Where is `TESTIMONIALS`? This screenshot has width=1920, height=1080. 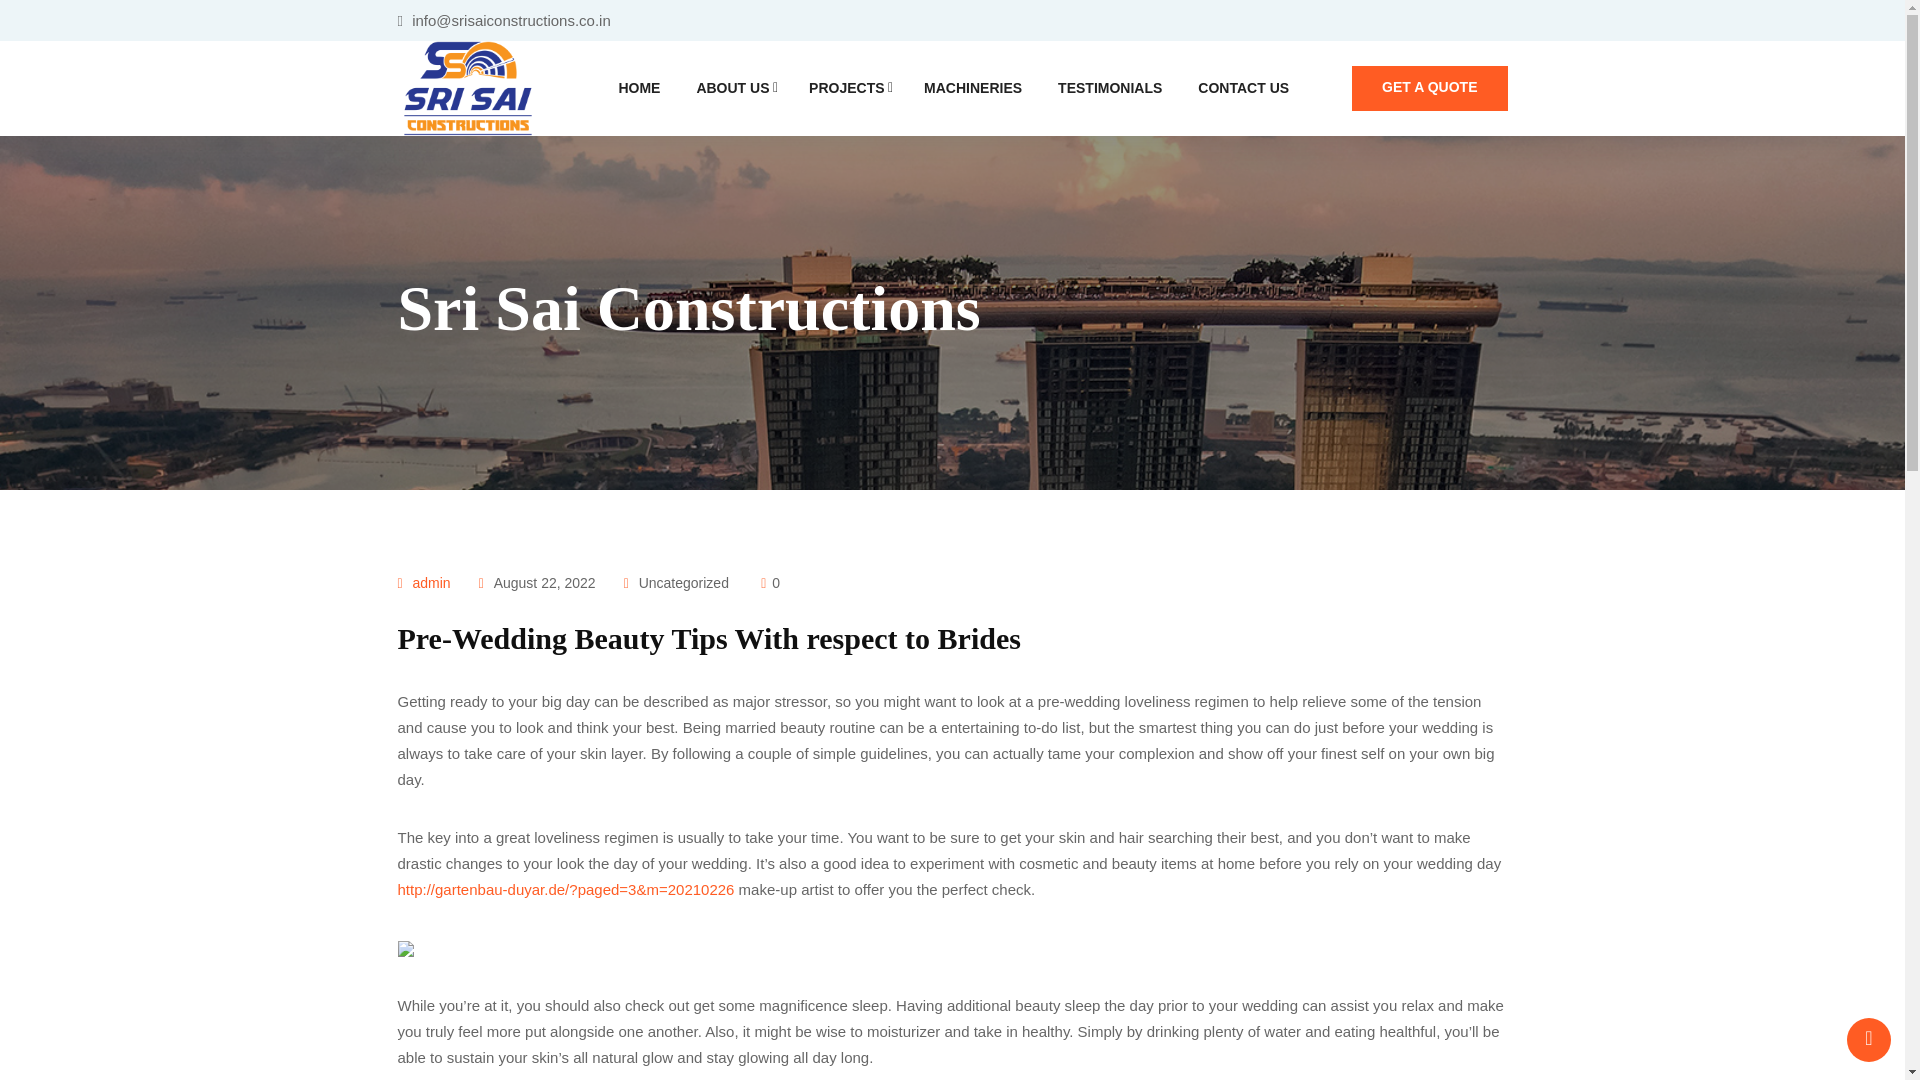
TESTIMONIALS is located at coordinates (1110, 88).